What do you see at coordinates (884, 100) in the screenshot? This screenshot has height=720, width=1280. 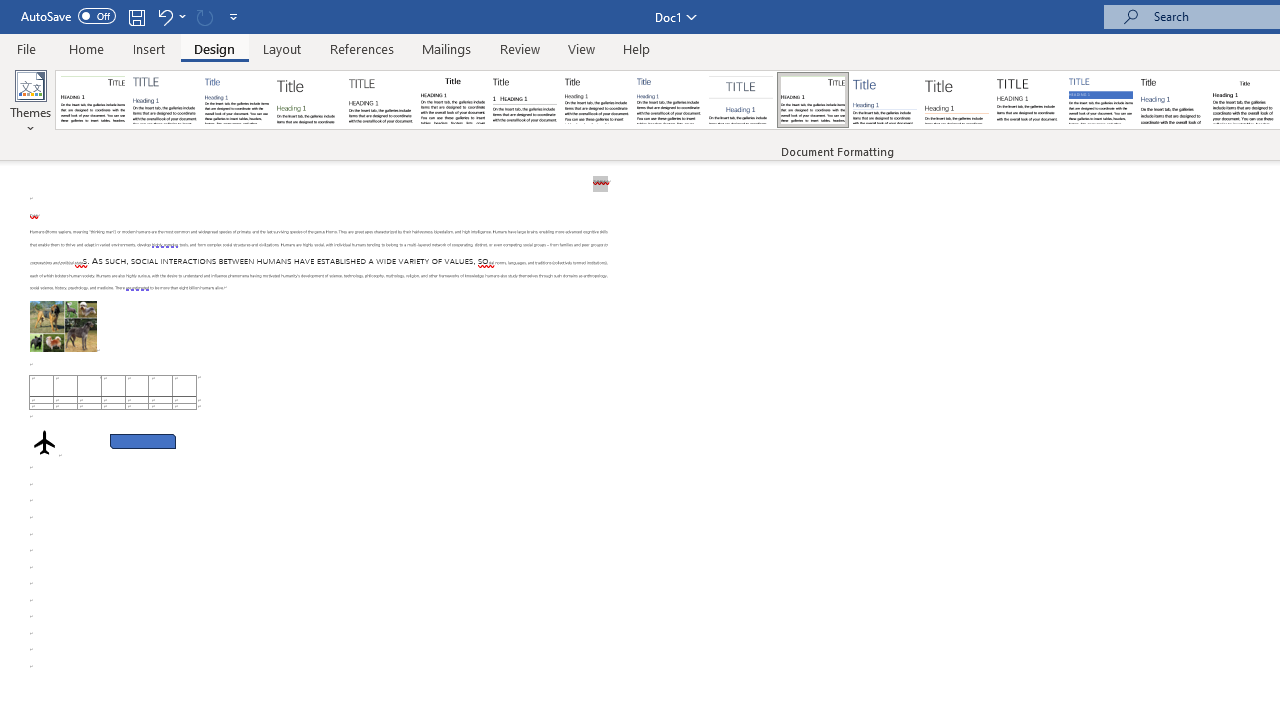 I see `Lines (Simple)` at bounding box center [884, 100].